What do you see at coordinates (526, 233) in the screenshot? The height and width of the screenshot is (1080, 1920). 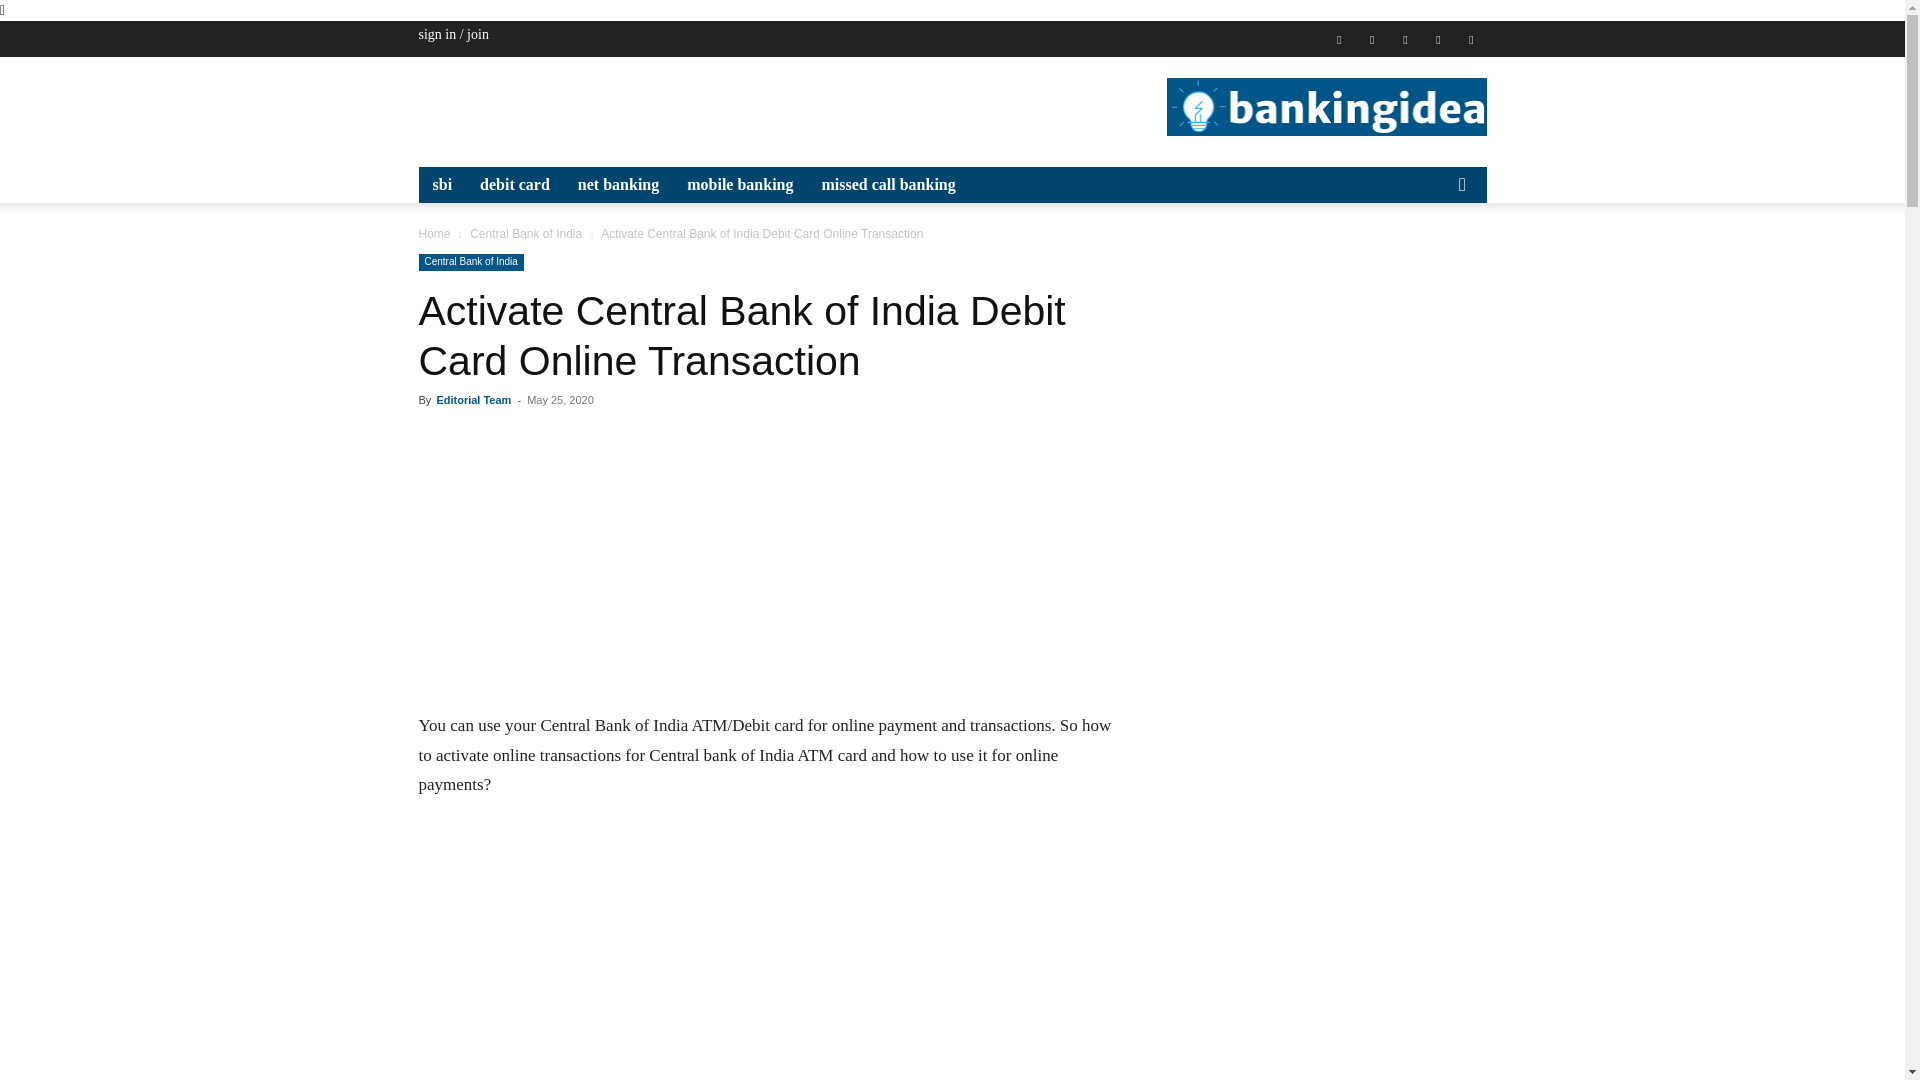 I see `Central Bank of India` at bounding box center [526, 233].